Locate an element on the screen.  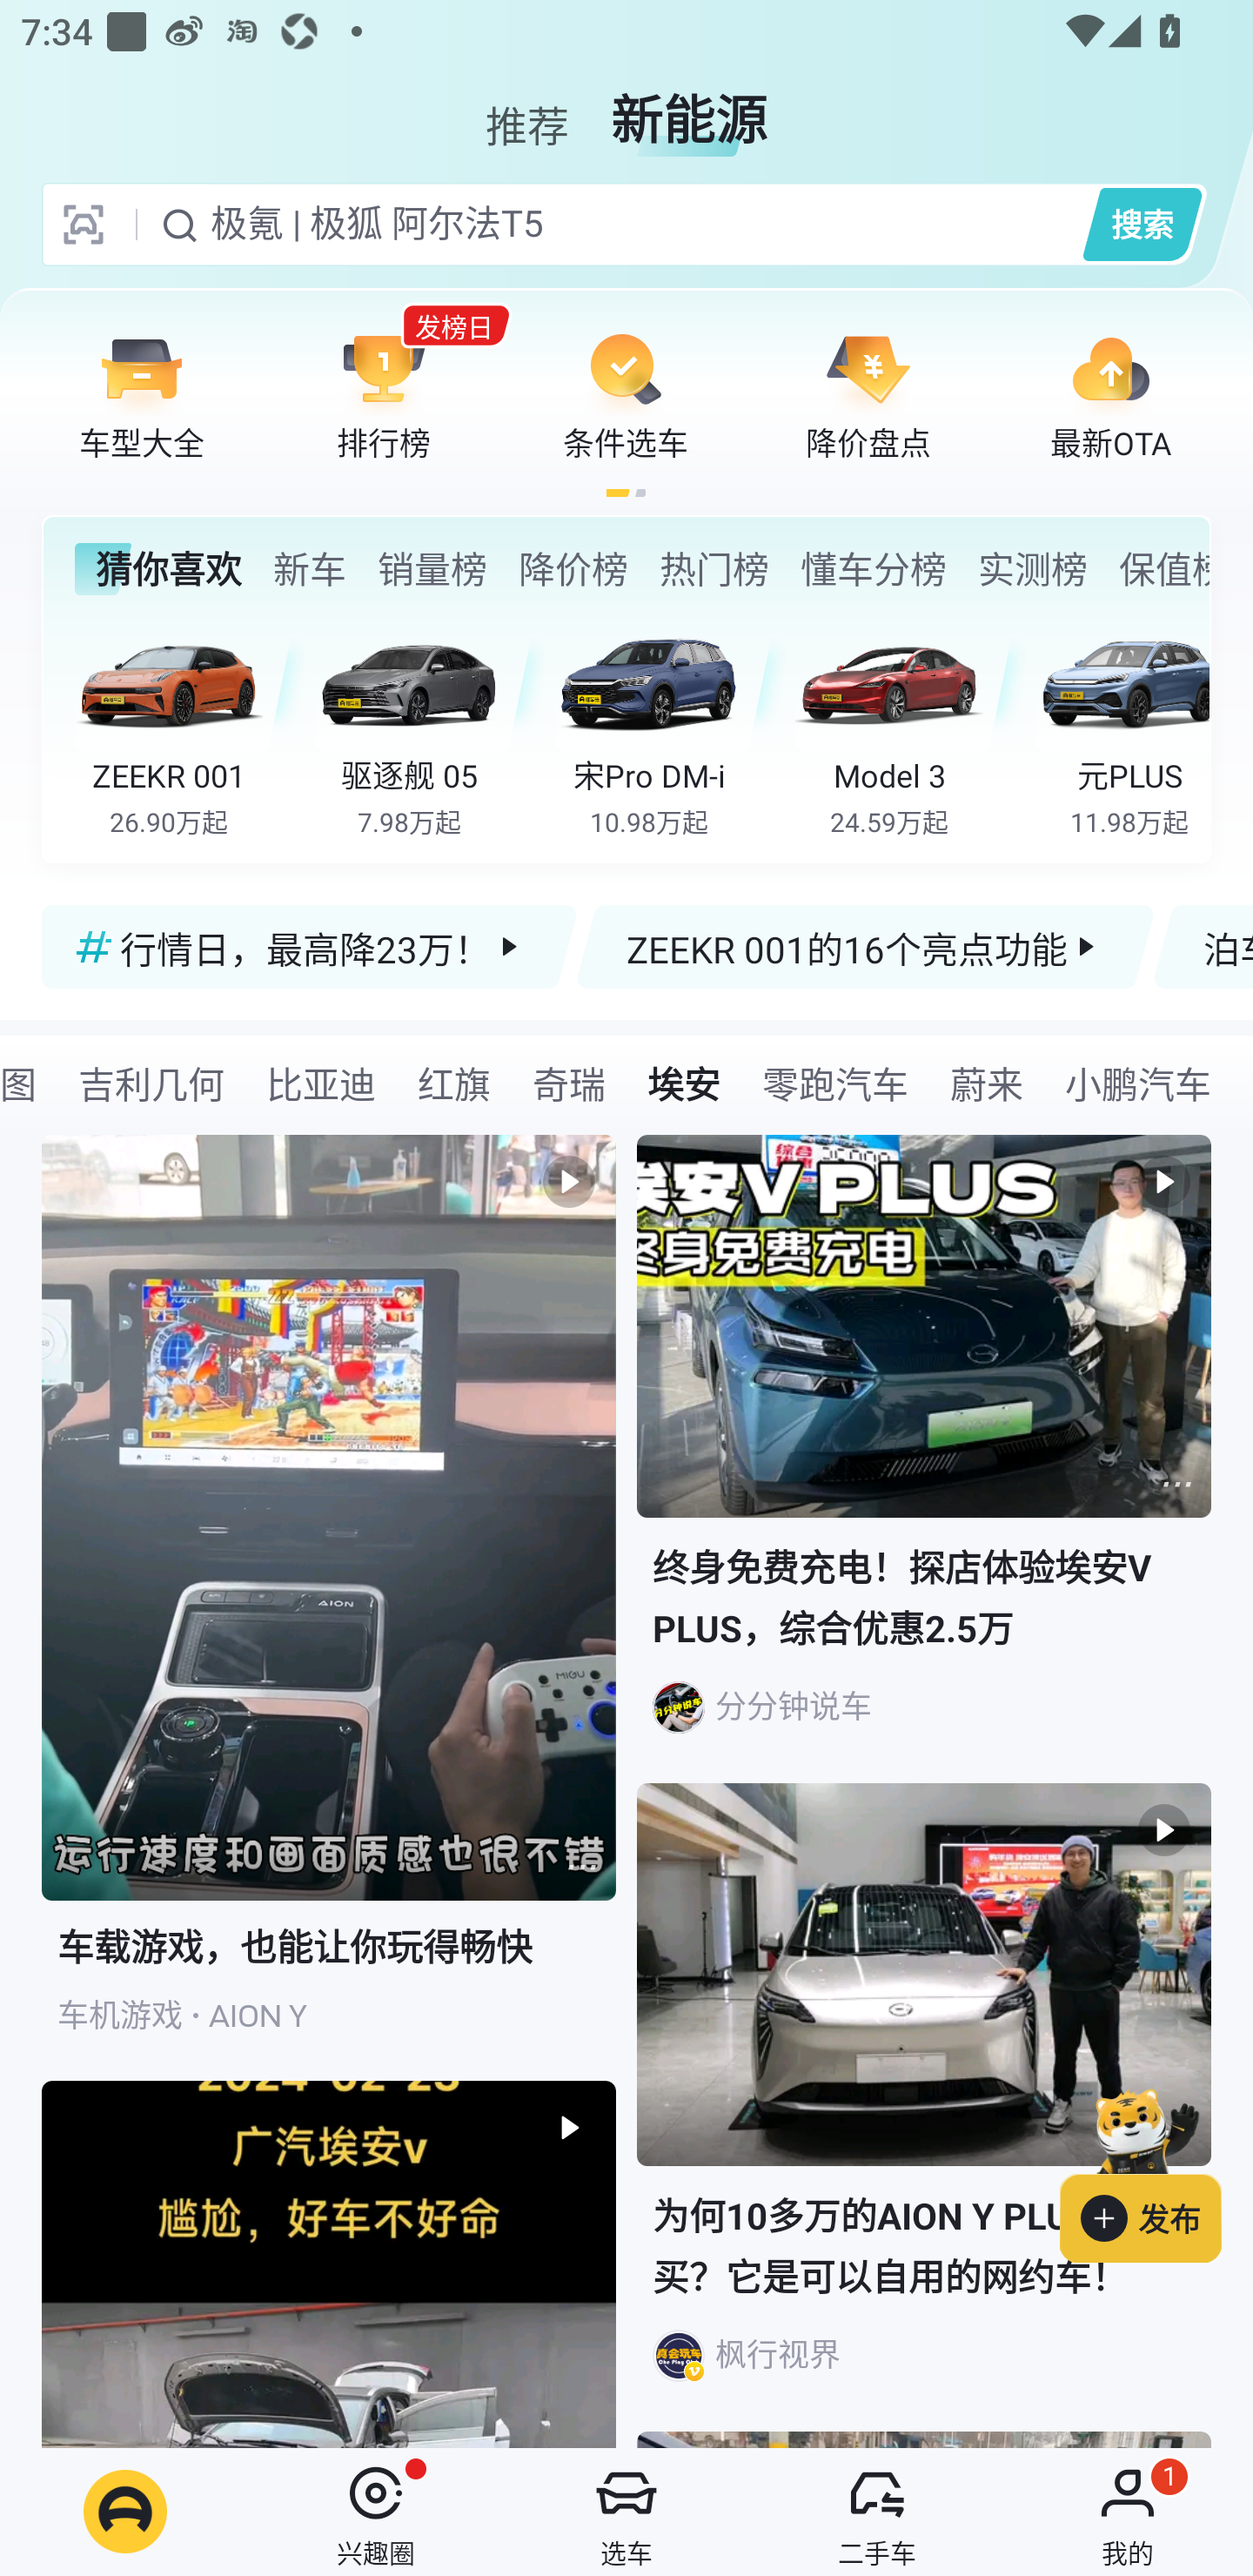
埃安 is located at coordinates (684, 1083).